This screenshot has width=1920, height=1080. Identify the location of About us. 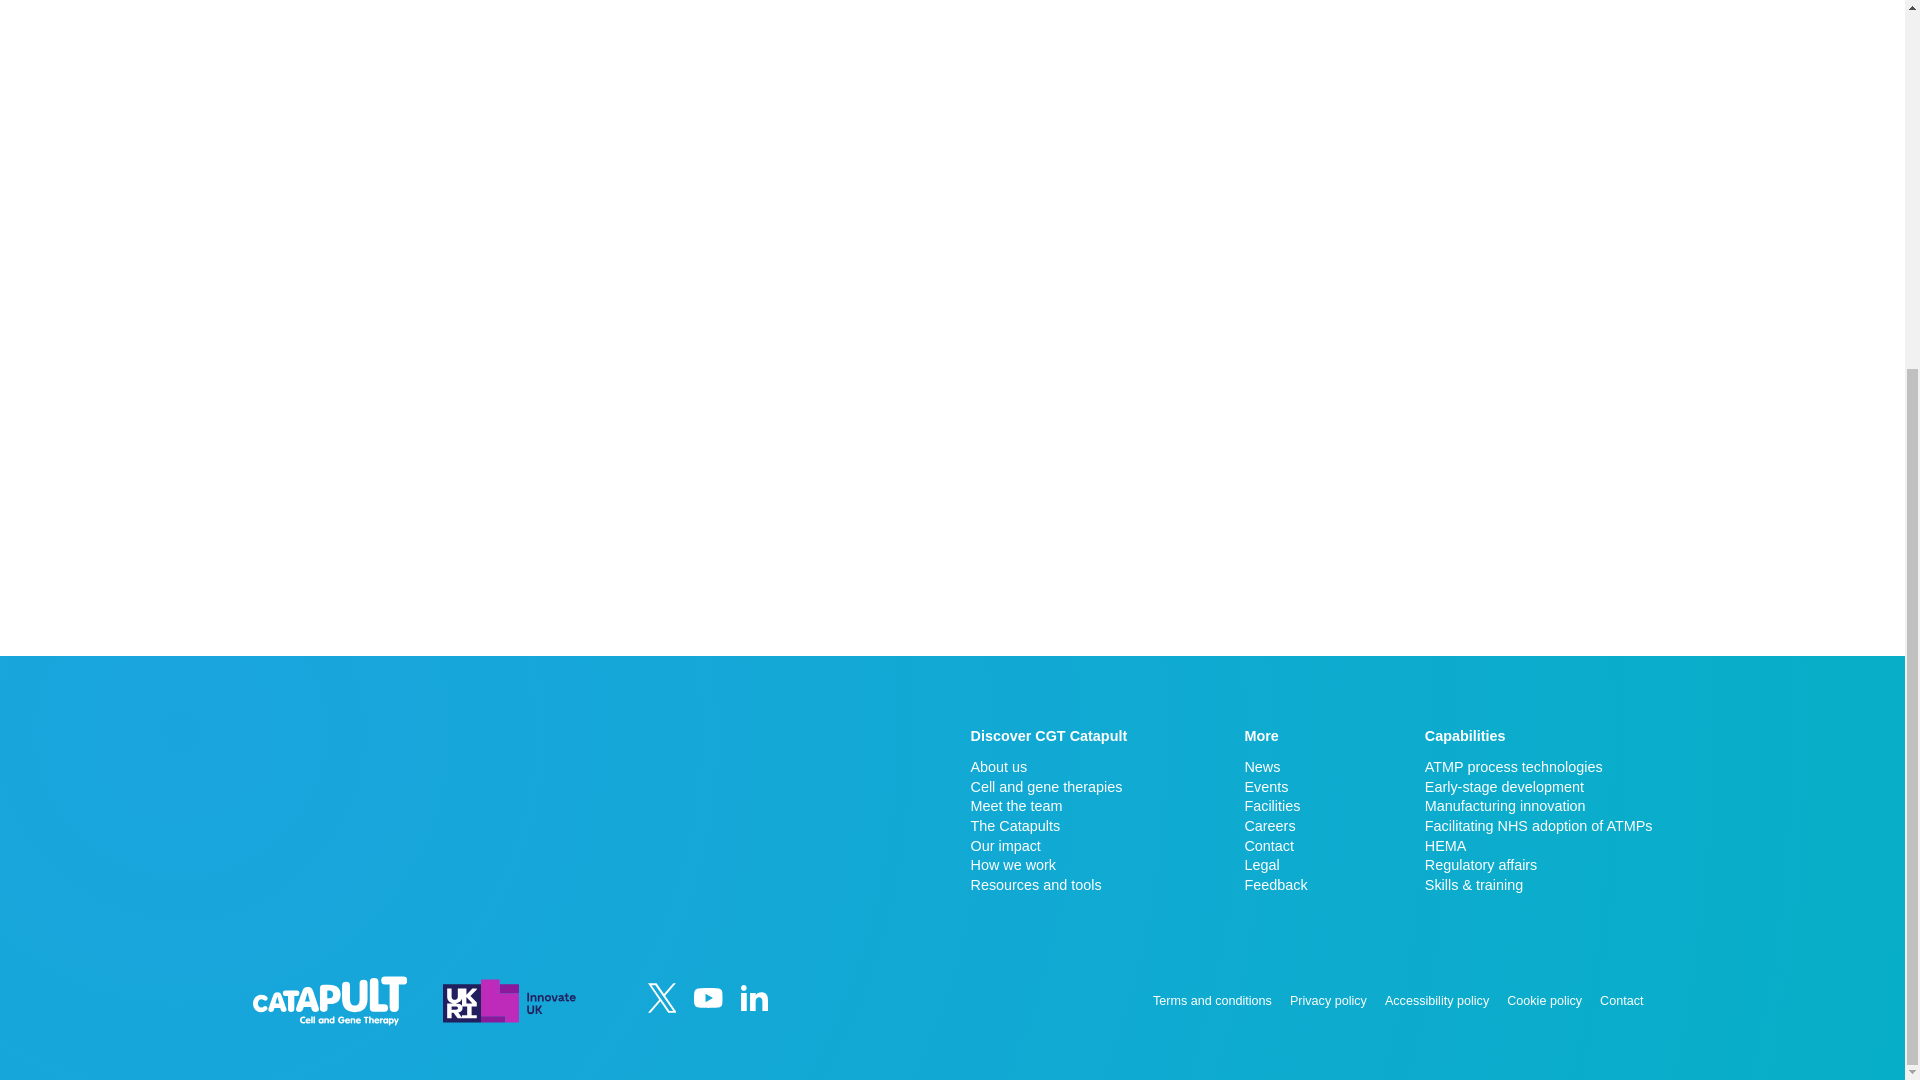
(1048, 766).